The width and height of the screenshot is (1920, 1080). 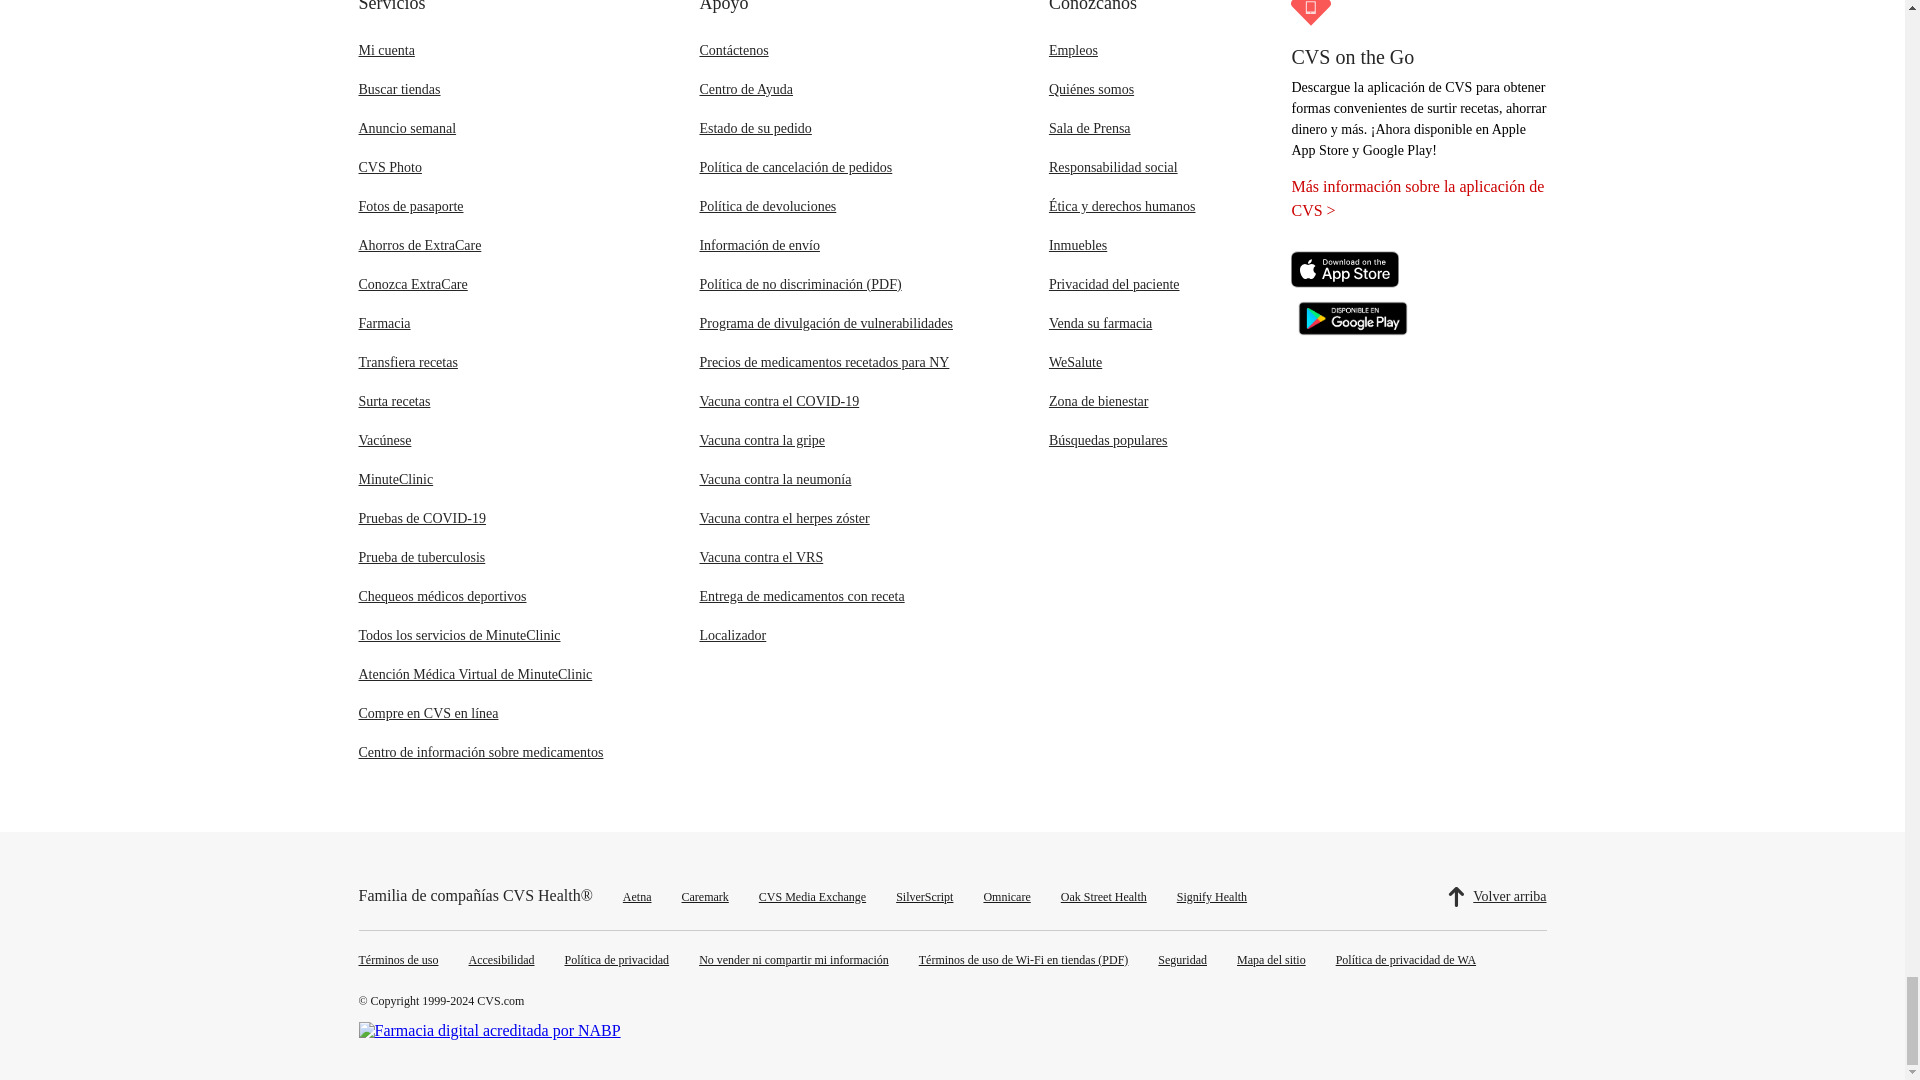 I want to click on Conozca ExtraCare, so click(x=412, y=284).